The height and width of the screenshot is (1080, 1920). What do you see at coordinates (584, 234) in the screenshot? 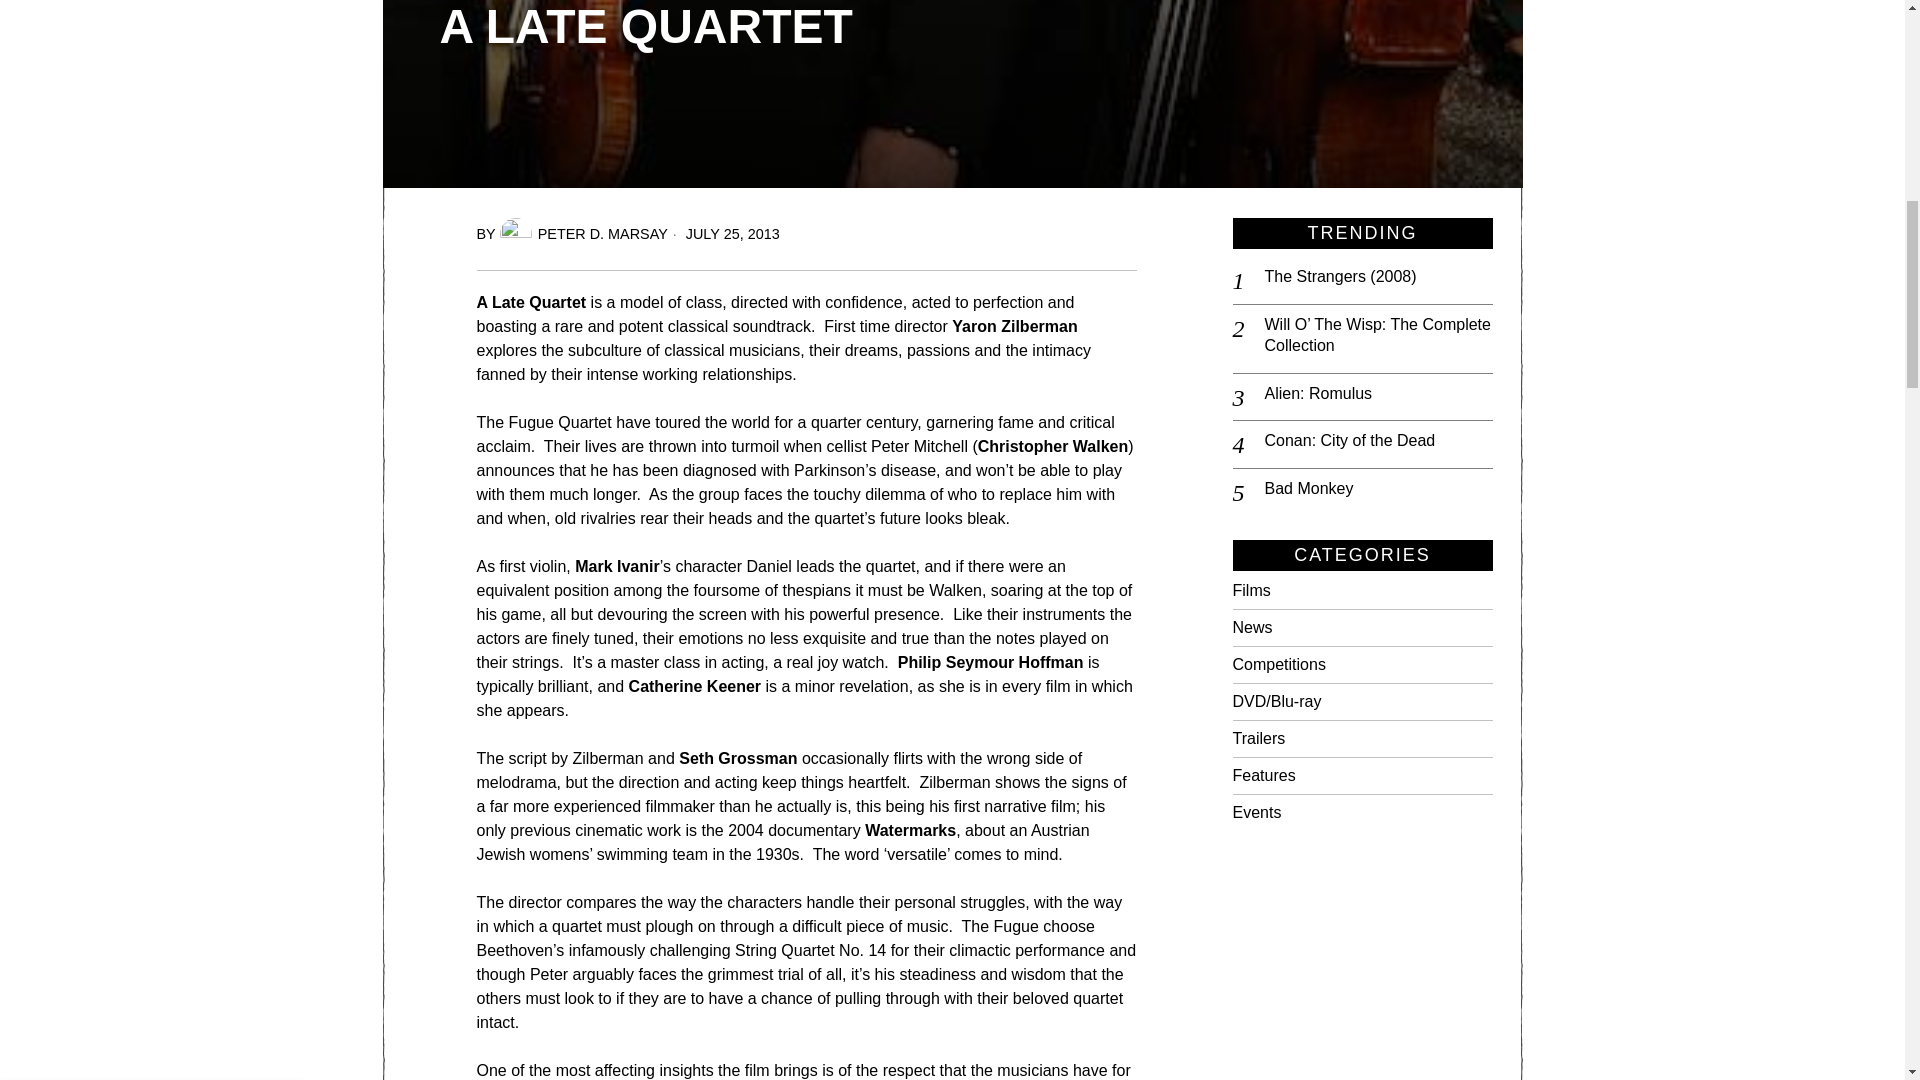
I see `Alien: Romulus` at bounding box center [584, 234].